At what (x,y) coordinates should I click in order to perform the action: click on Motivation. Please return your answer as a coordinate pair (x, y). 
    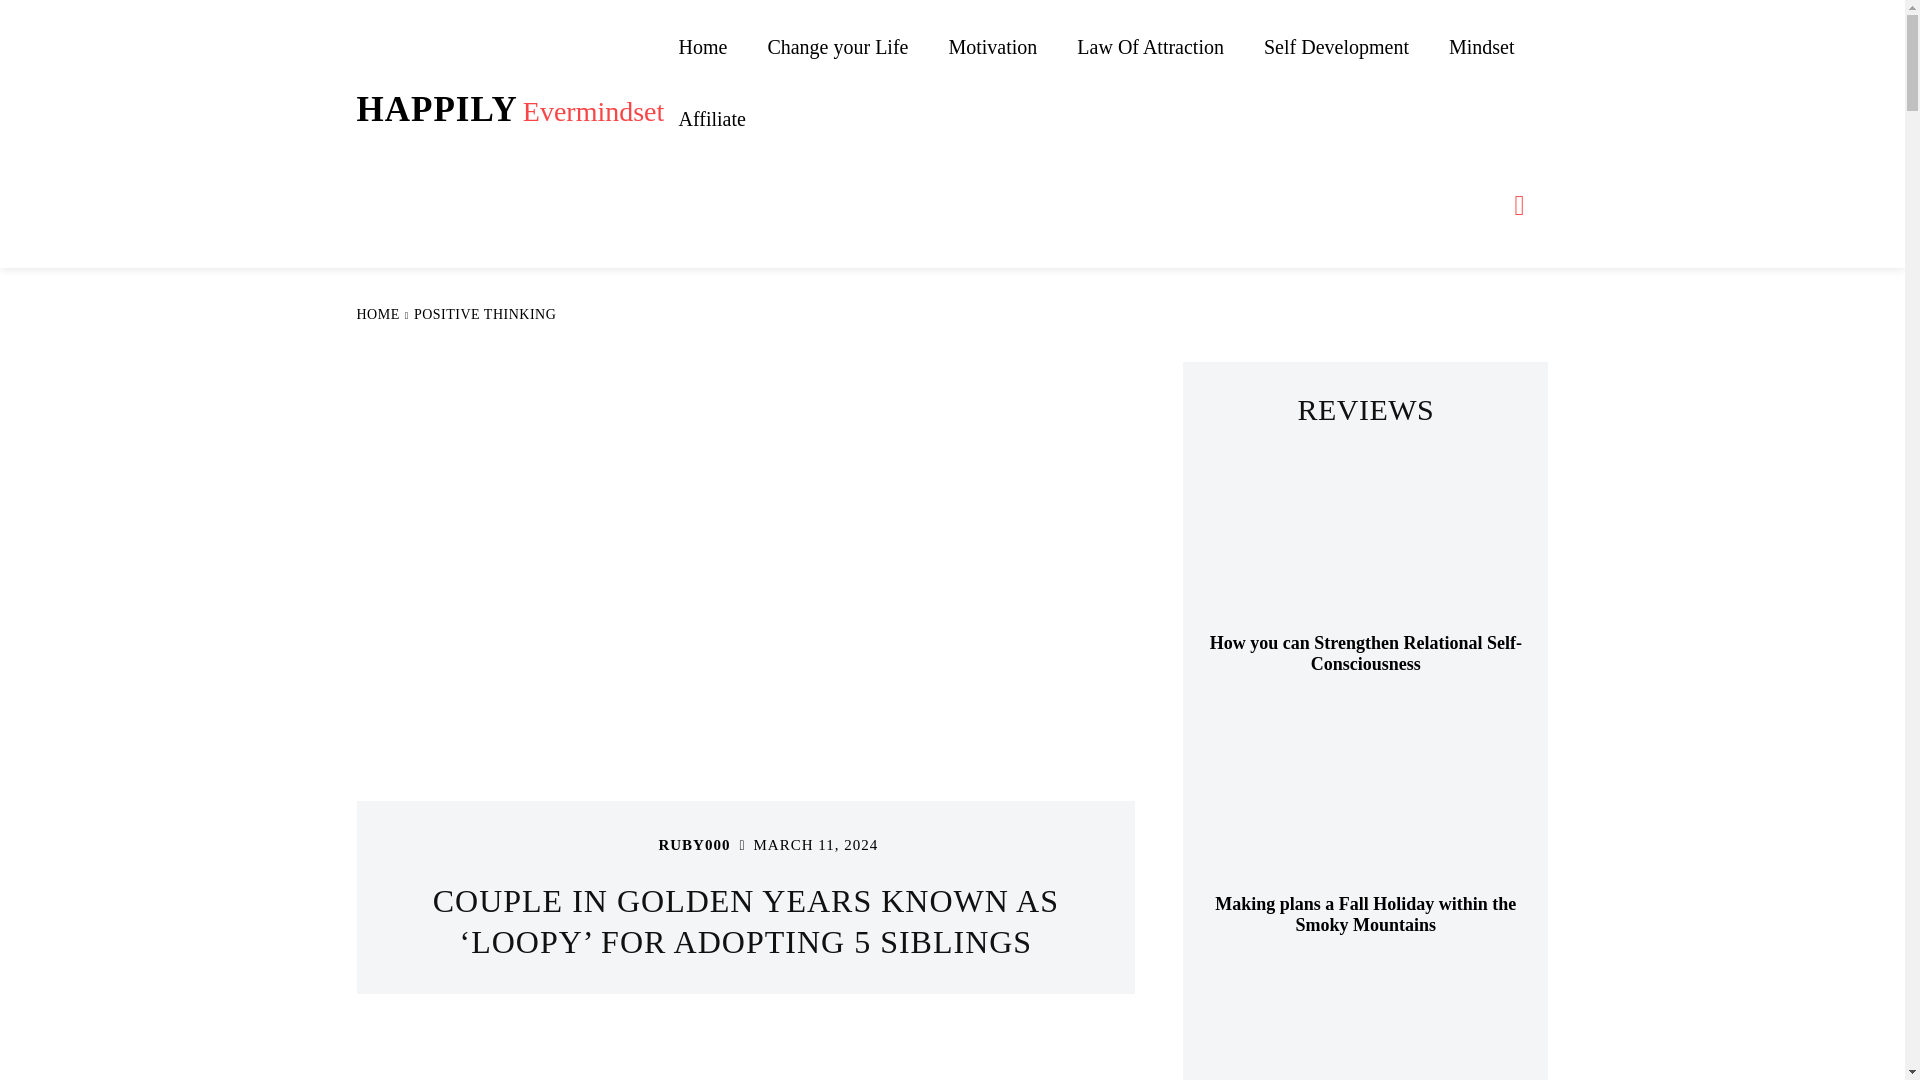
    Looking at the image, I should click on (992, 46).